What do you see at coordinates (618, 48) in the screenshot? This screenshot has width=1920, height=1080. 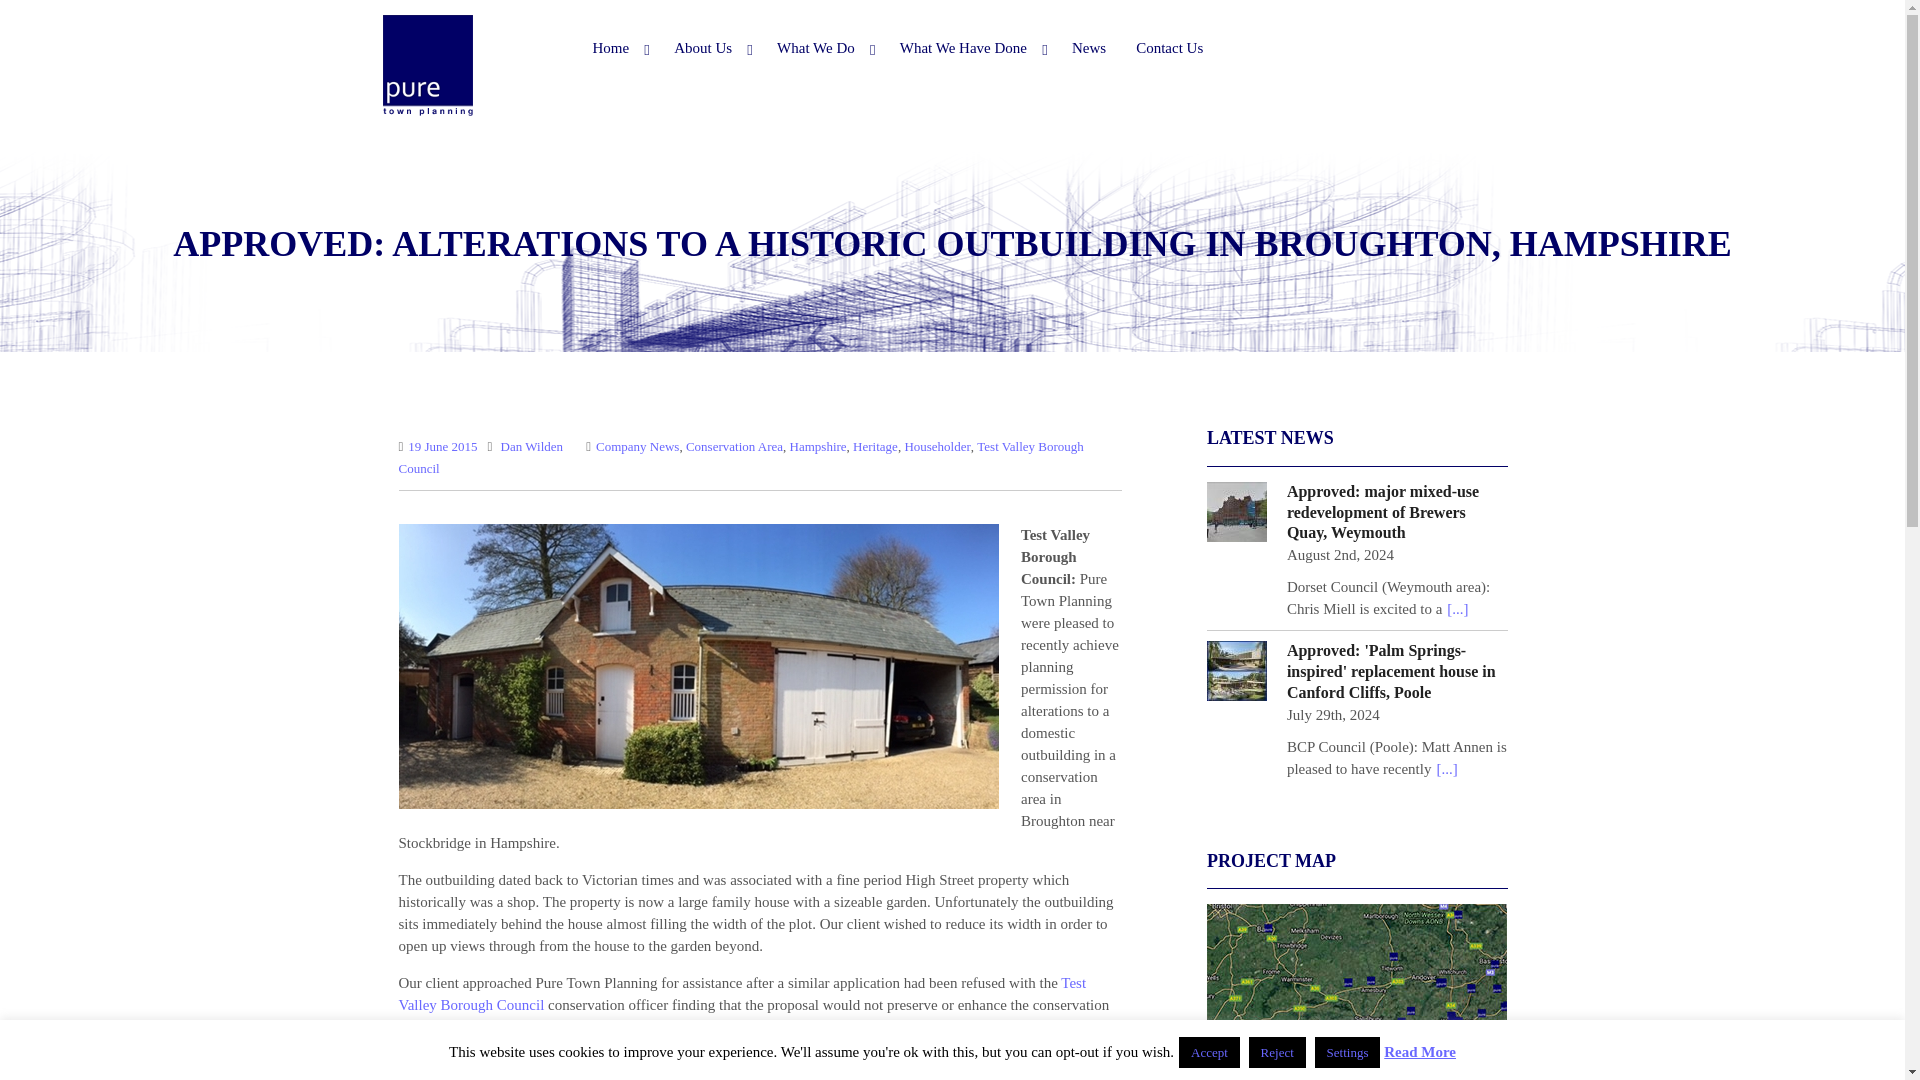 I see `Home` at bounding box center [618, 48].